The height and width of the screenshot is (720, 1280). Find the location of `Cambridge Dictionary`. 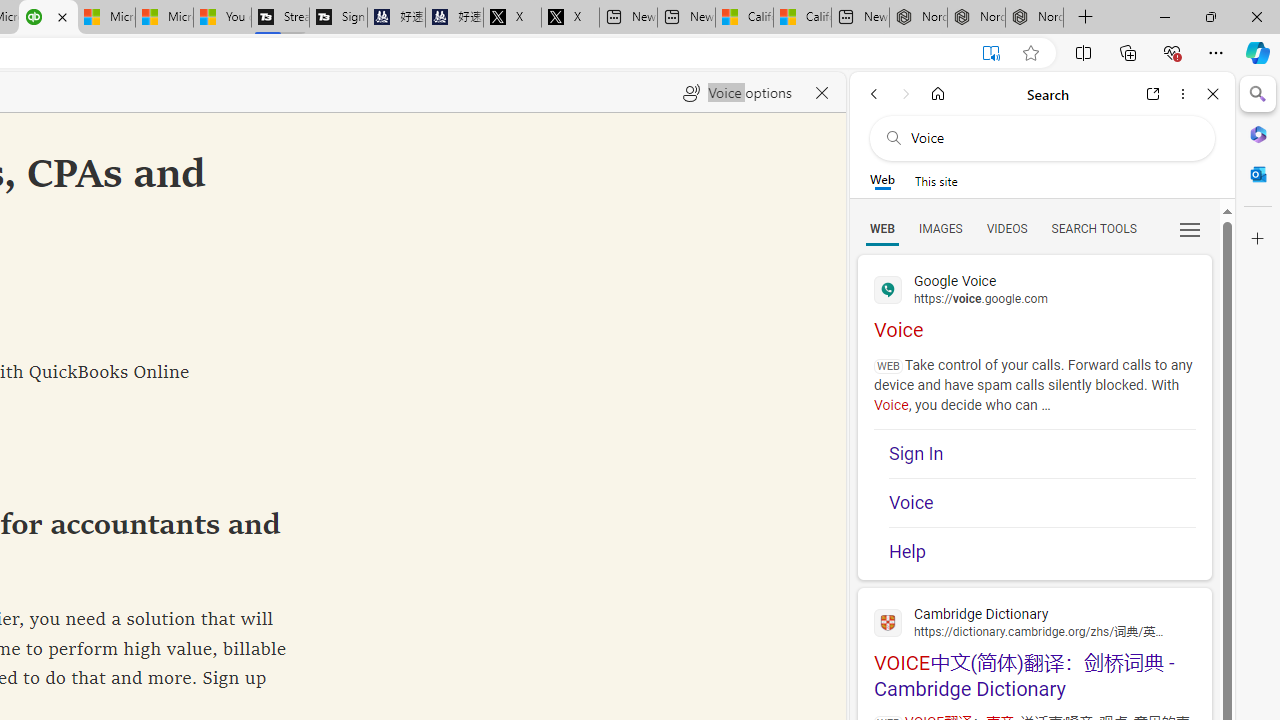

Cambridge Dictionary is located at coordinates (1034, 622).